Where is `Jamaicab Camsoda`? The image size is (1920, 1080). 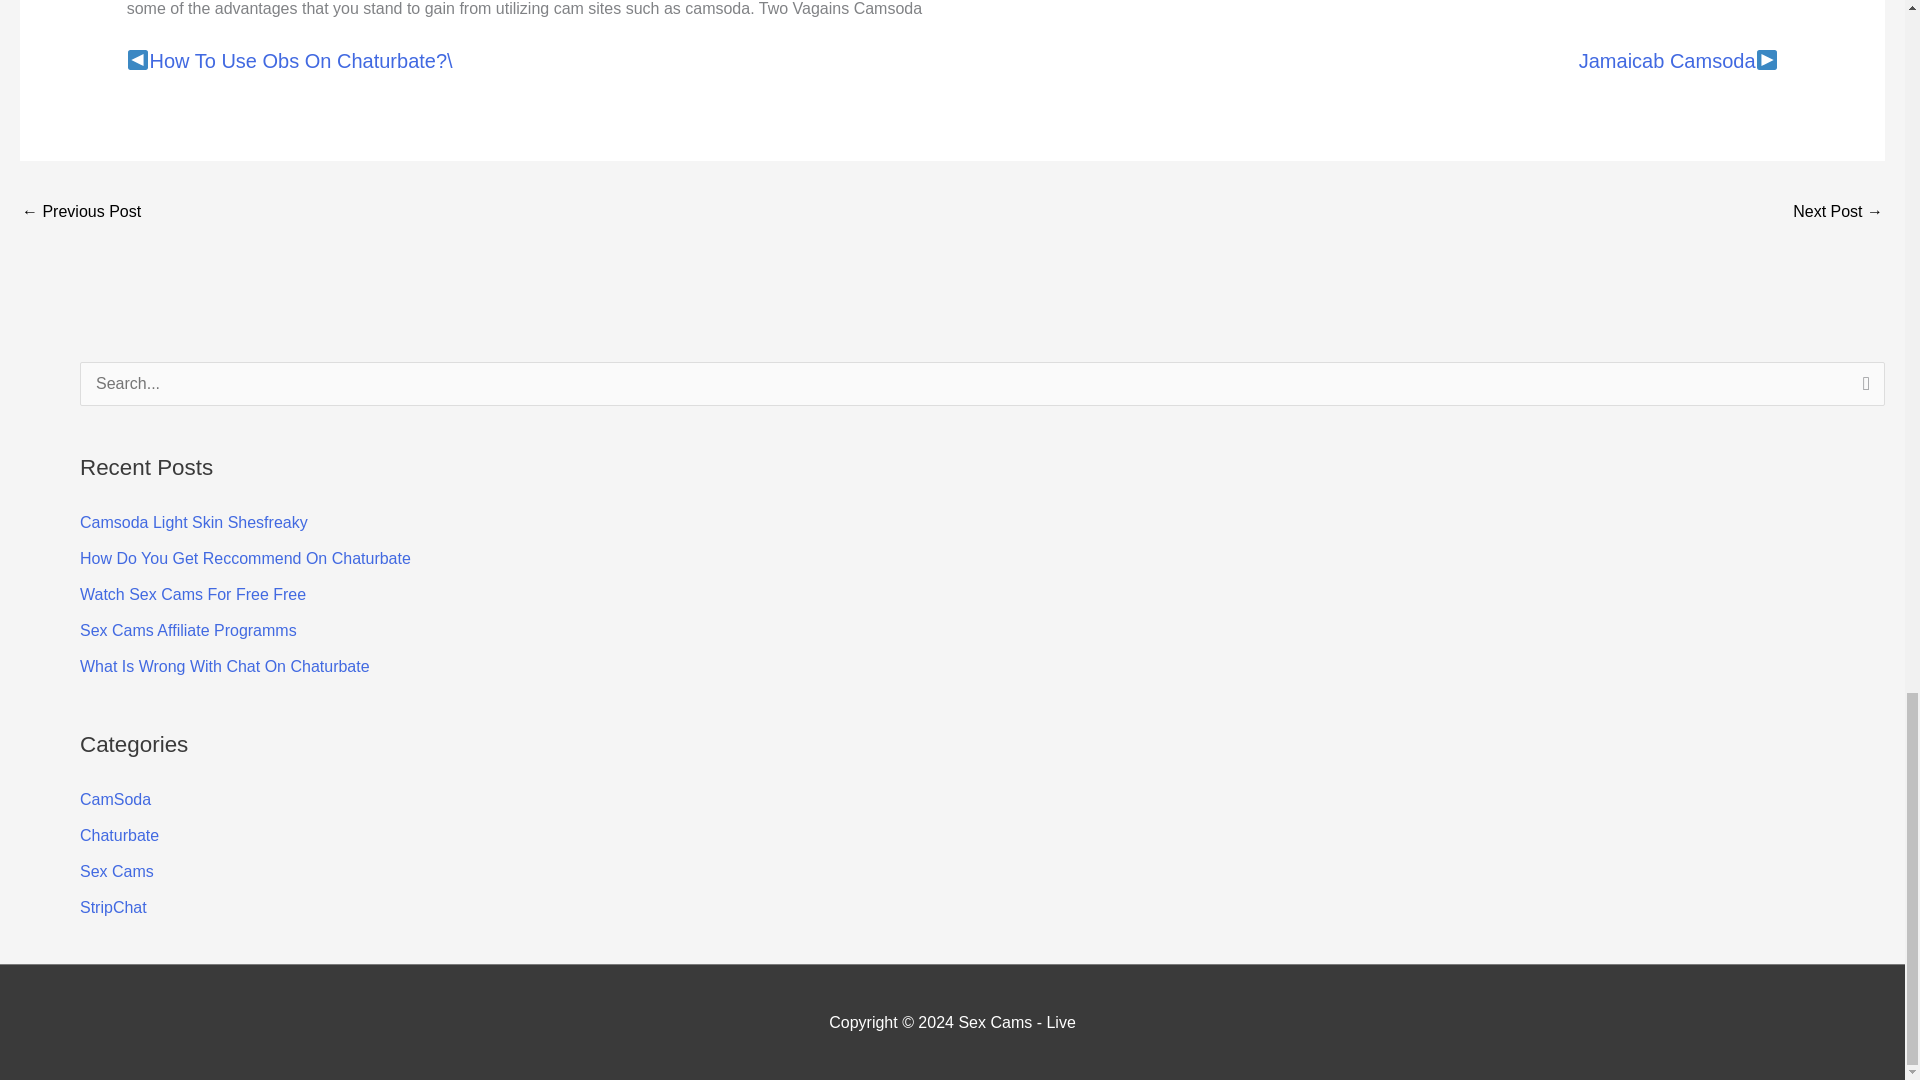
Jamaicab Camsoda is located at coordinates (1838, 214).